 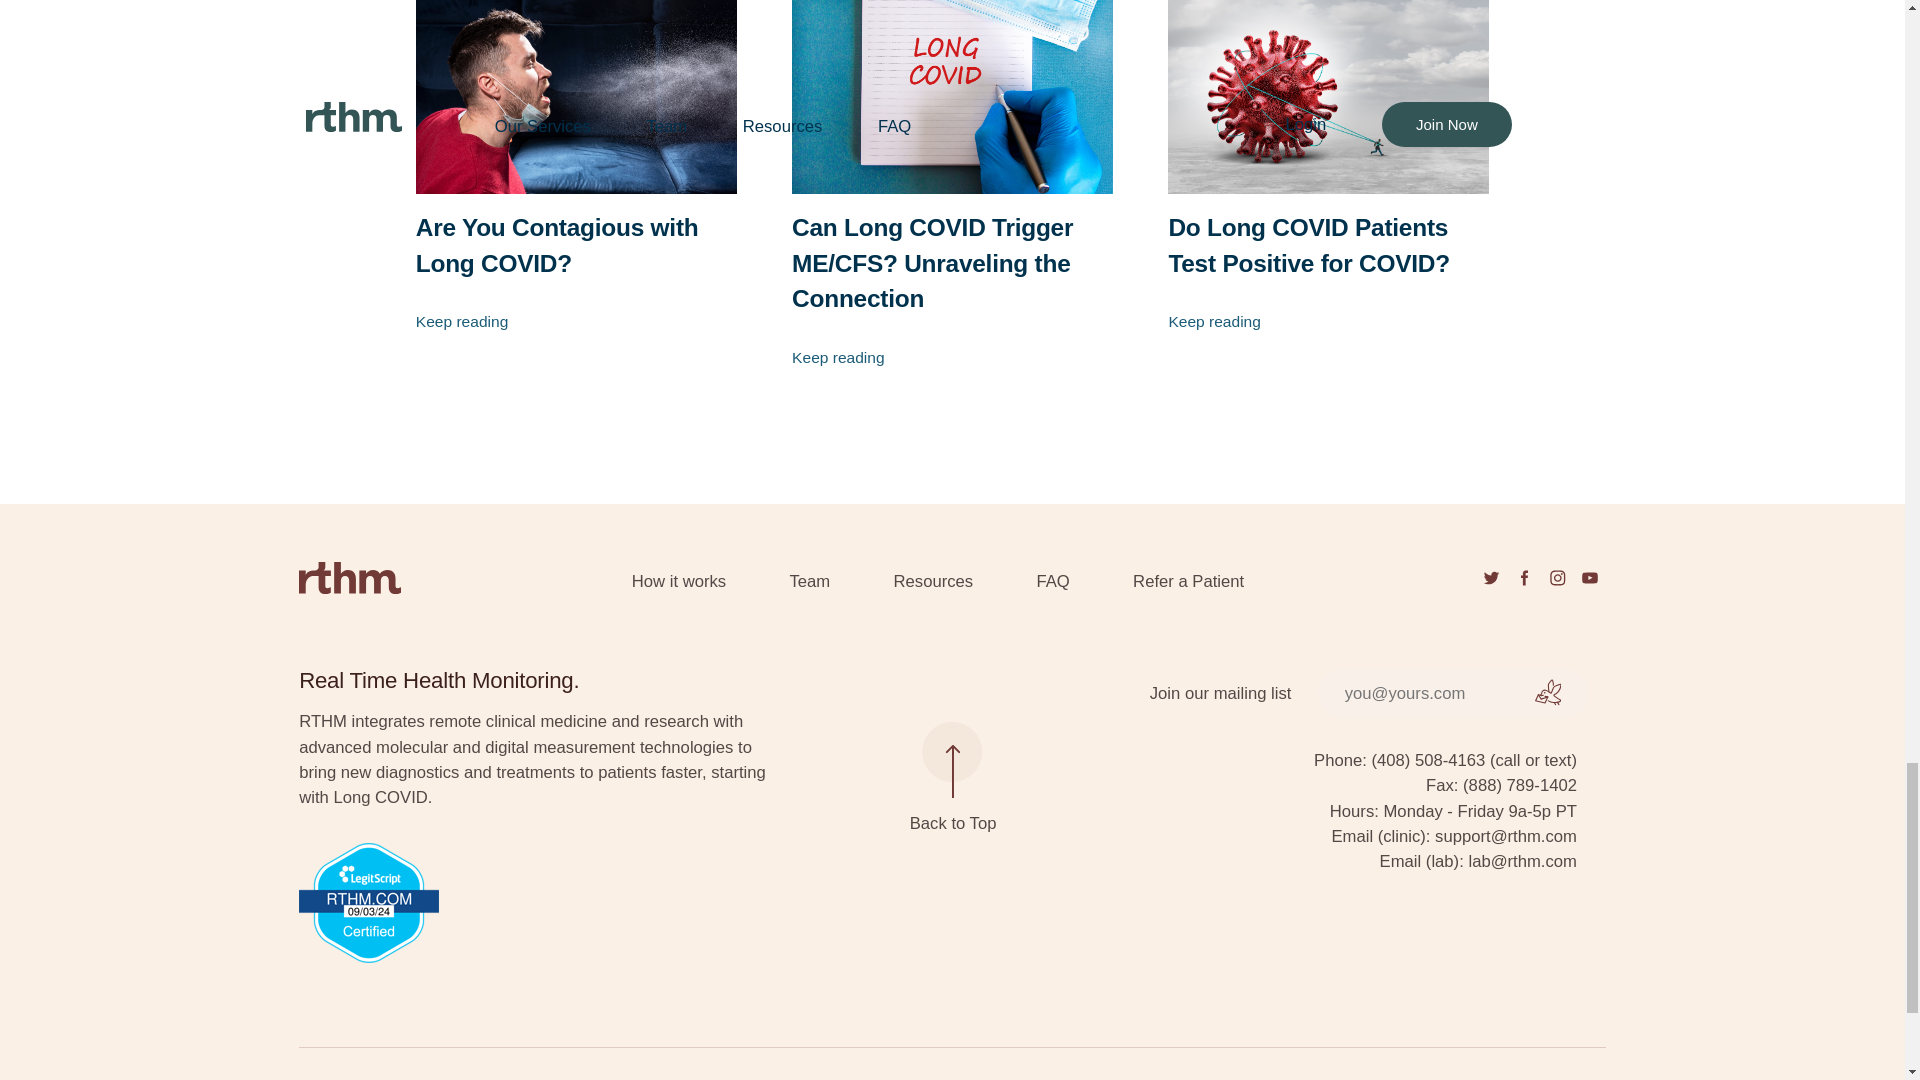 I want to click on Verify LegitScript Approval, so click(x=537, y=903).